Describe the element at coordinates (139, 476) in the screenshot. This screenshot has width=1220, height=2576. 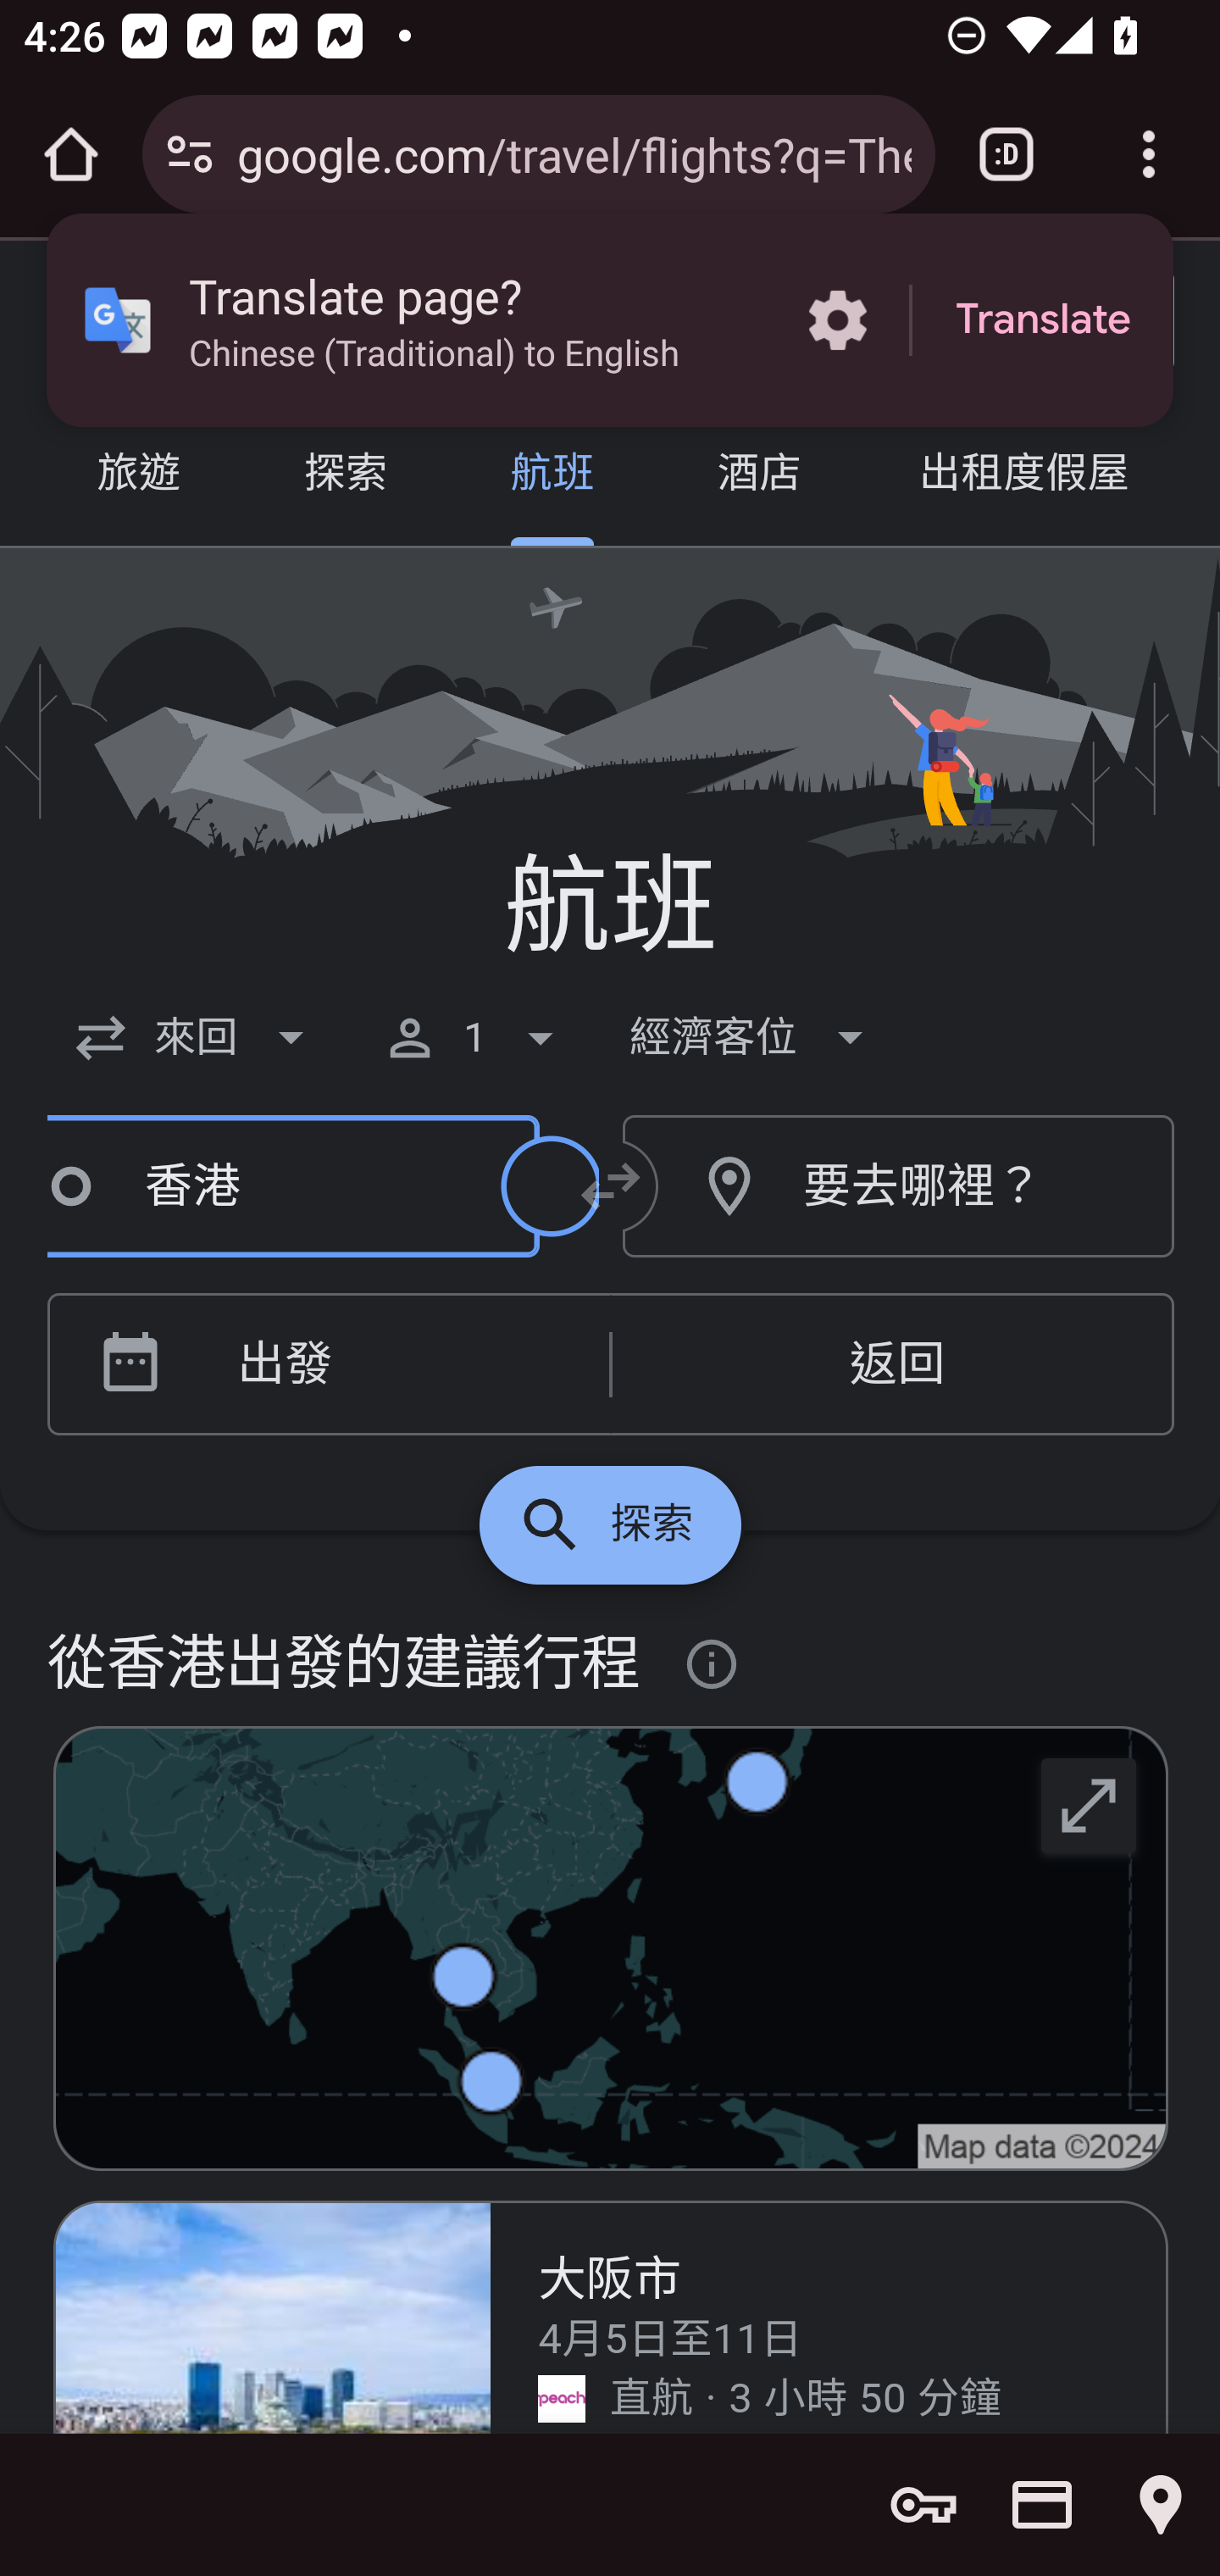
I see `旅遊 ` at that location.